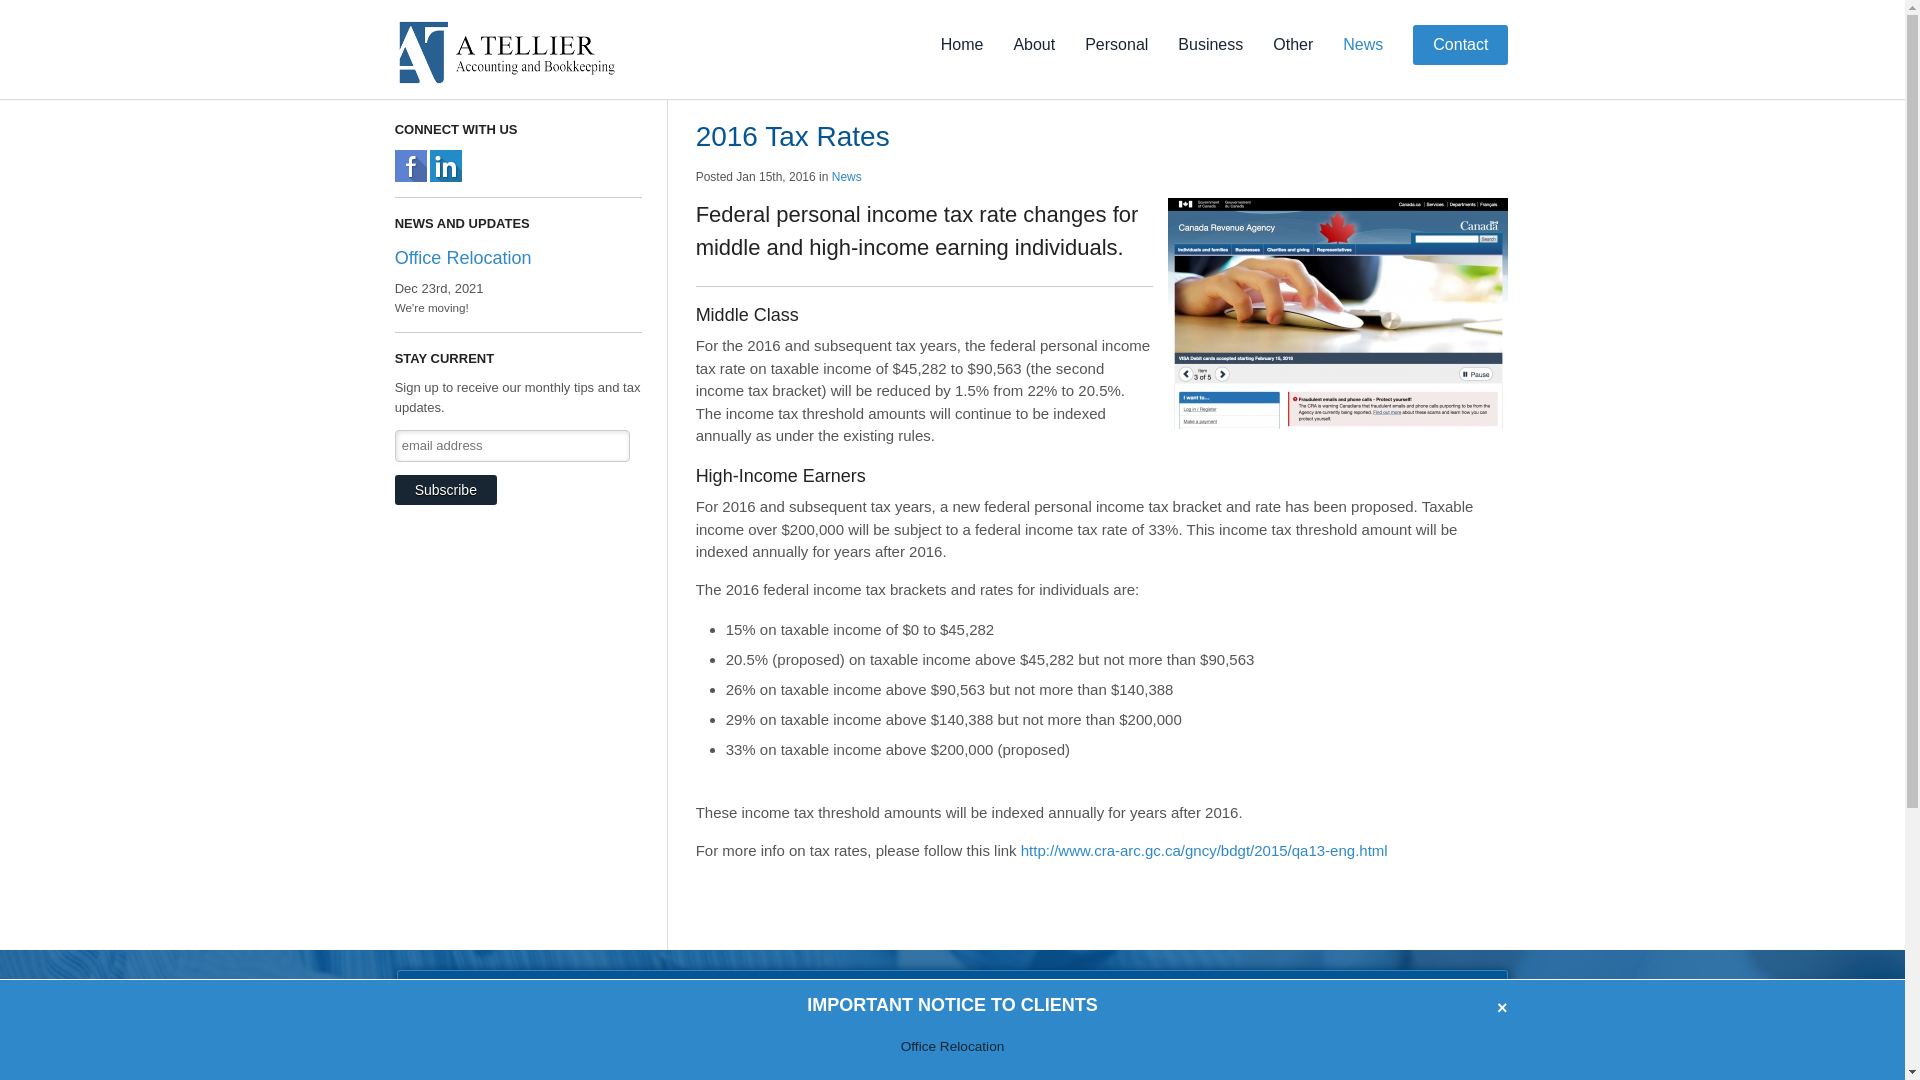  Describe the element at coordinates (446, 164) in the screenshot. I see `A Tellier Bookkeeping and Accounting, Welland, LinkedIn` at that location.